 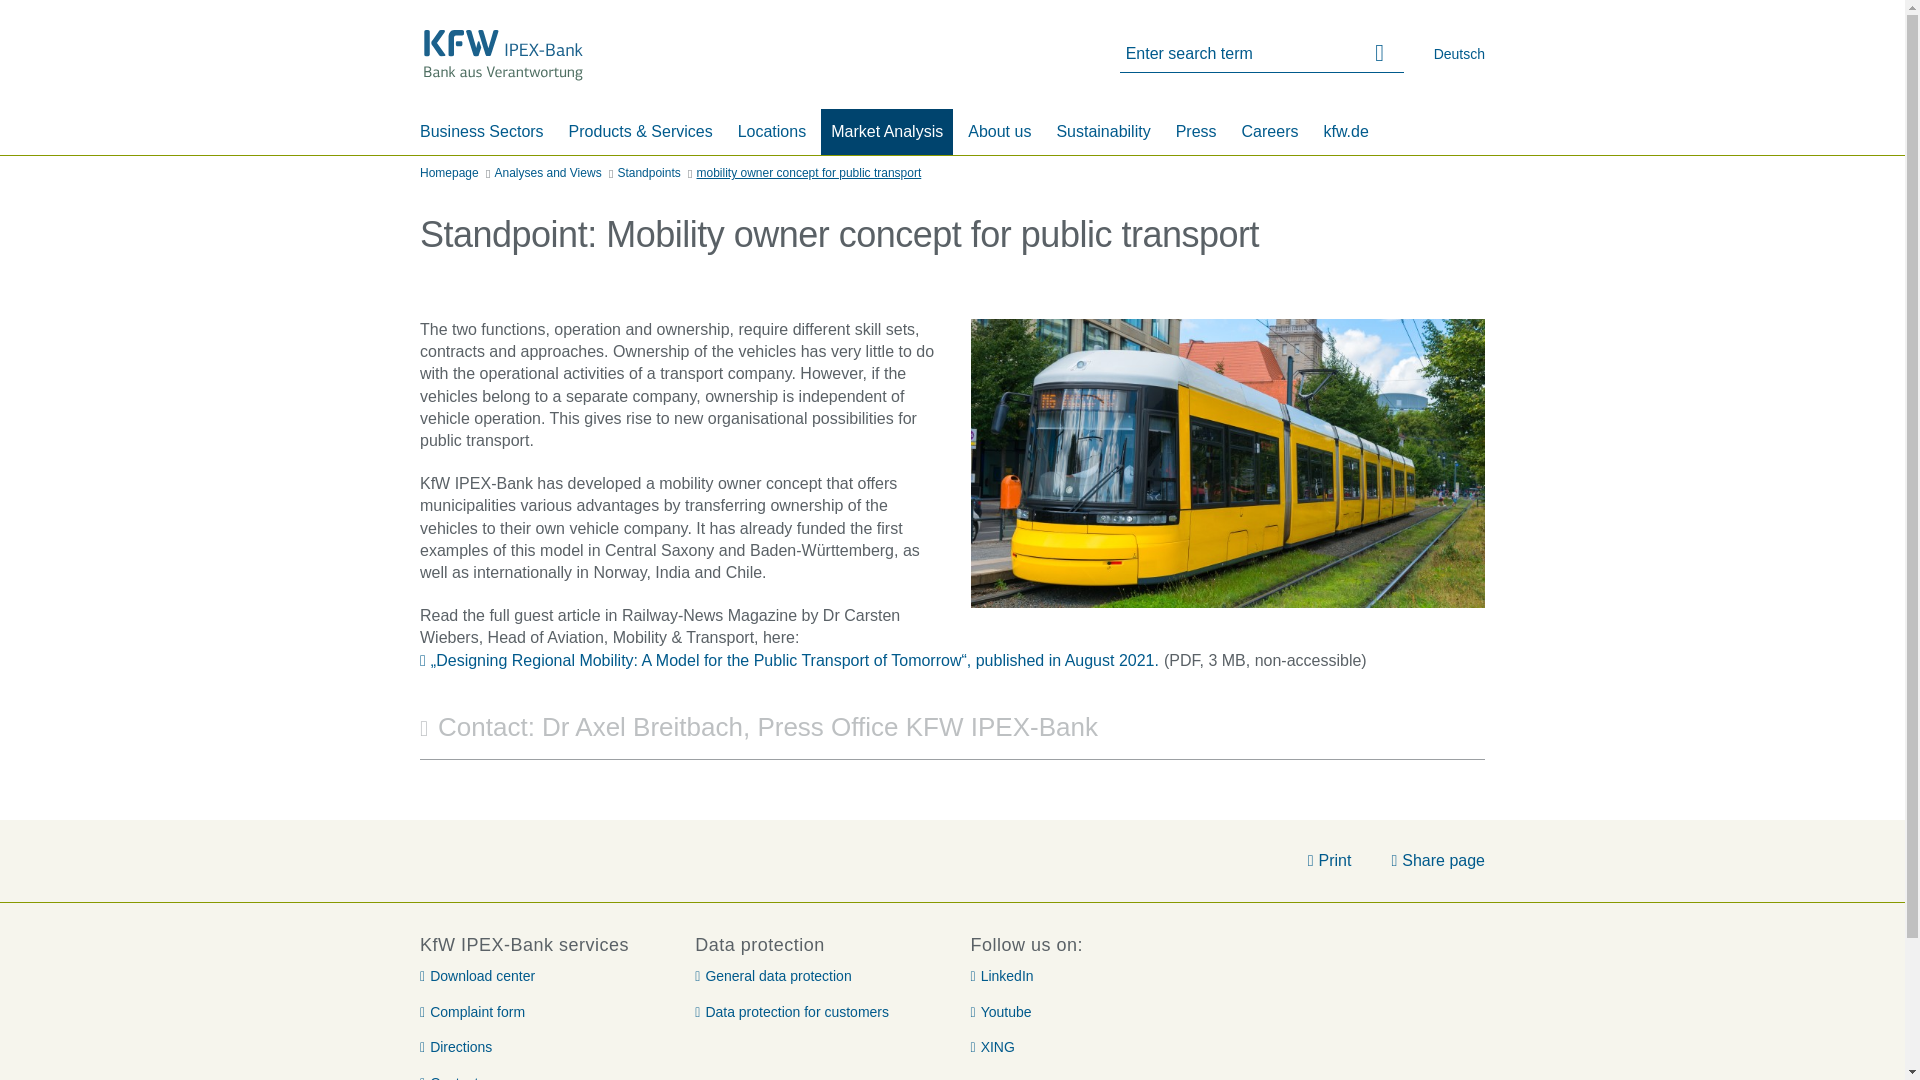 What do you see at coordinates (1196, 131) in the screenshot?
I see `Press` at bounding box center [1196, 131].